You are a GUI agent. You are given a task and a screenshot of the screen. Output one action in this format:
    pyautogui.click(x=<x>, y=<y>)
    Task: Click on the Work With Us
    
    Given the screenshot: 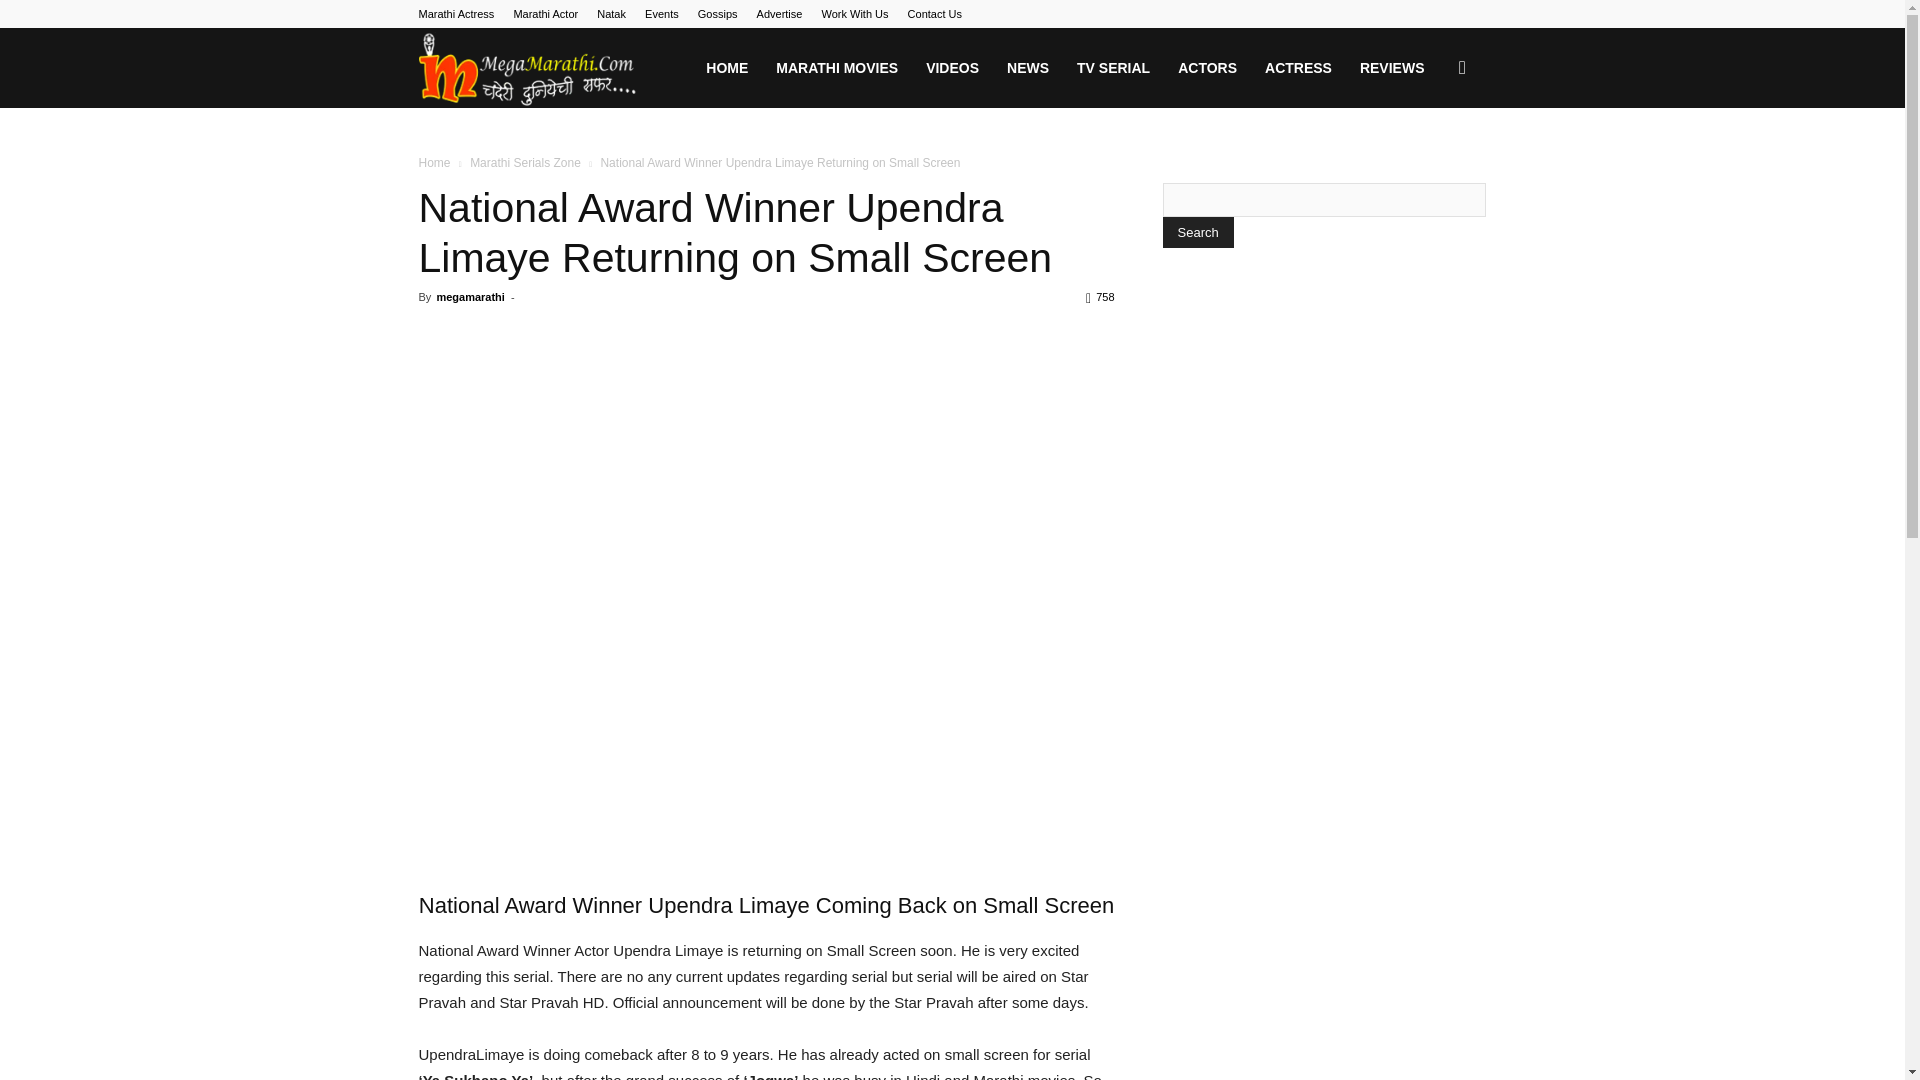 What is the action you would take?
    pyautogui.click(x=854, y=14)
    